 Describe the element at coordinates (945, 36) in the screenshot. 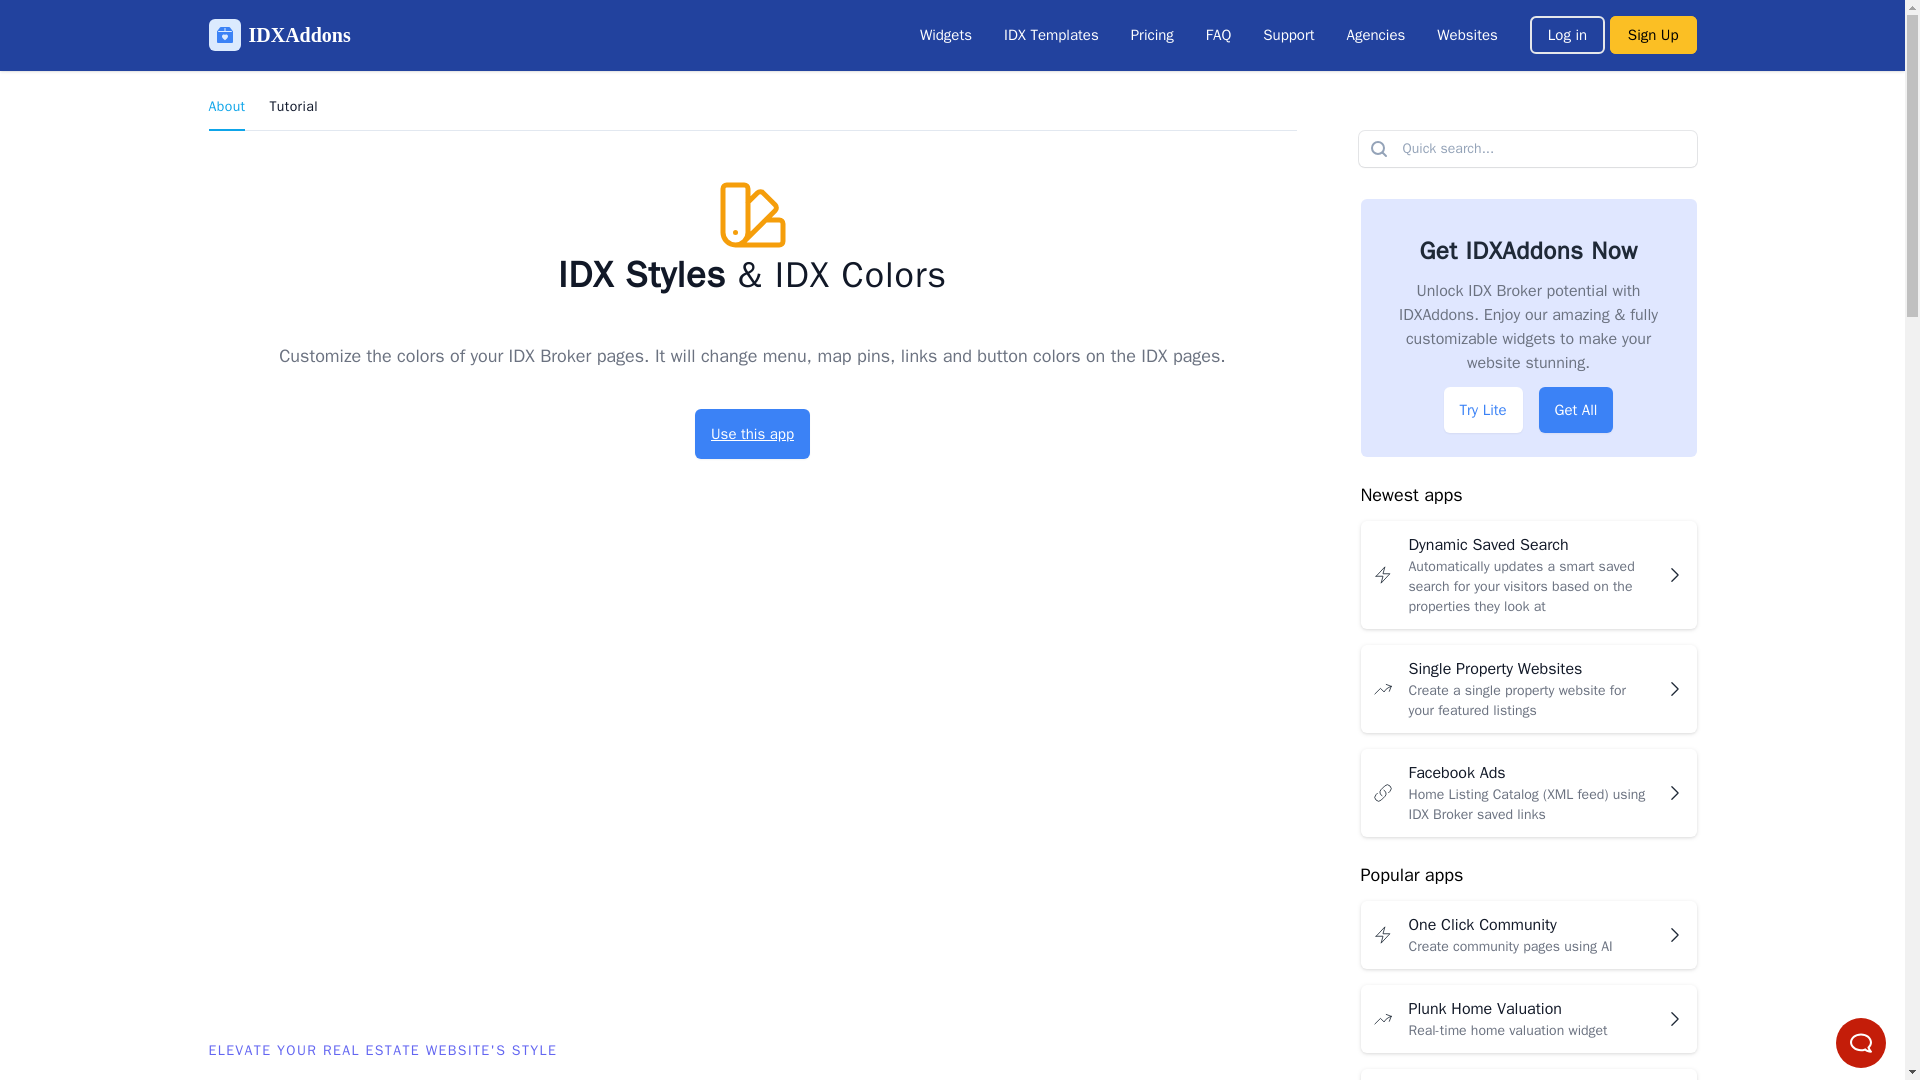

I see `Websites` at that location.